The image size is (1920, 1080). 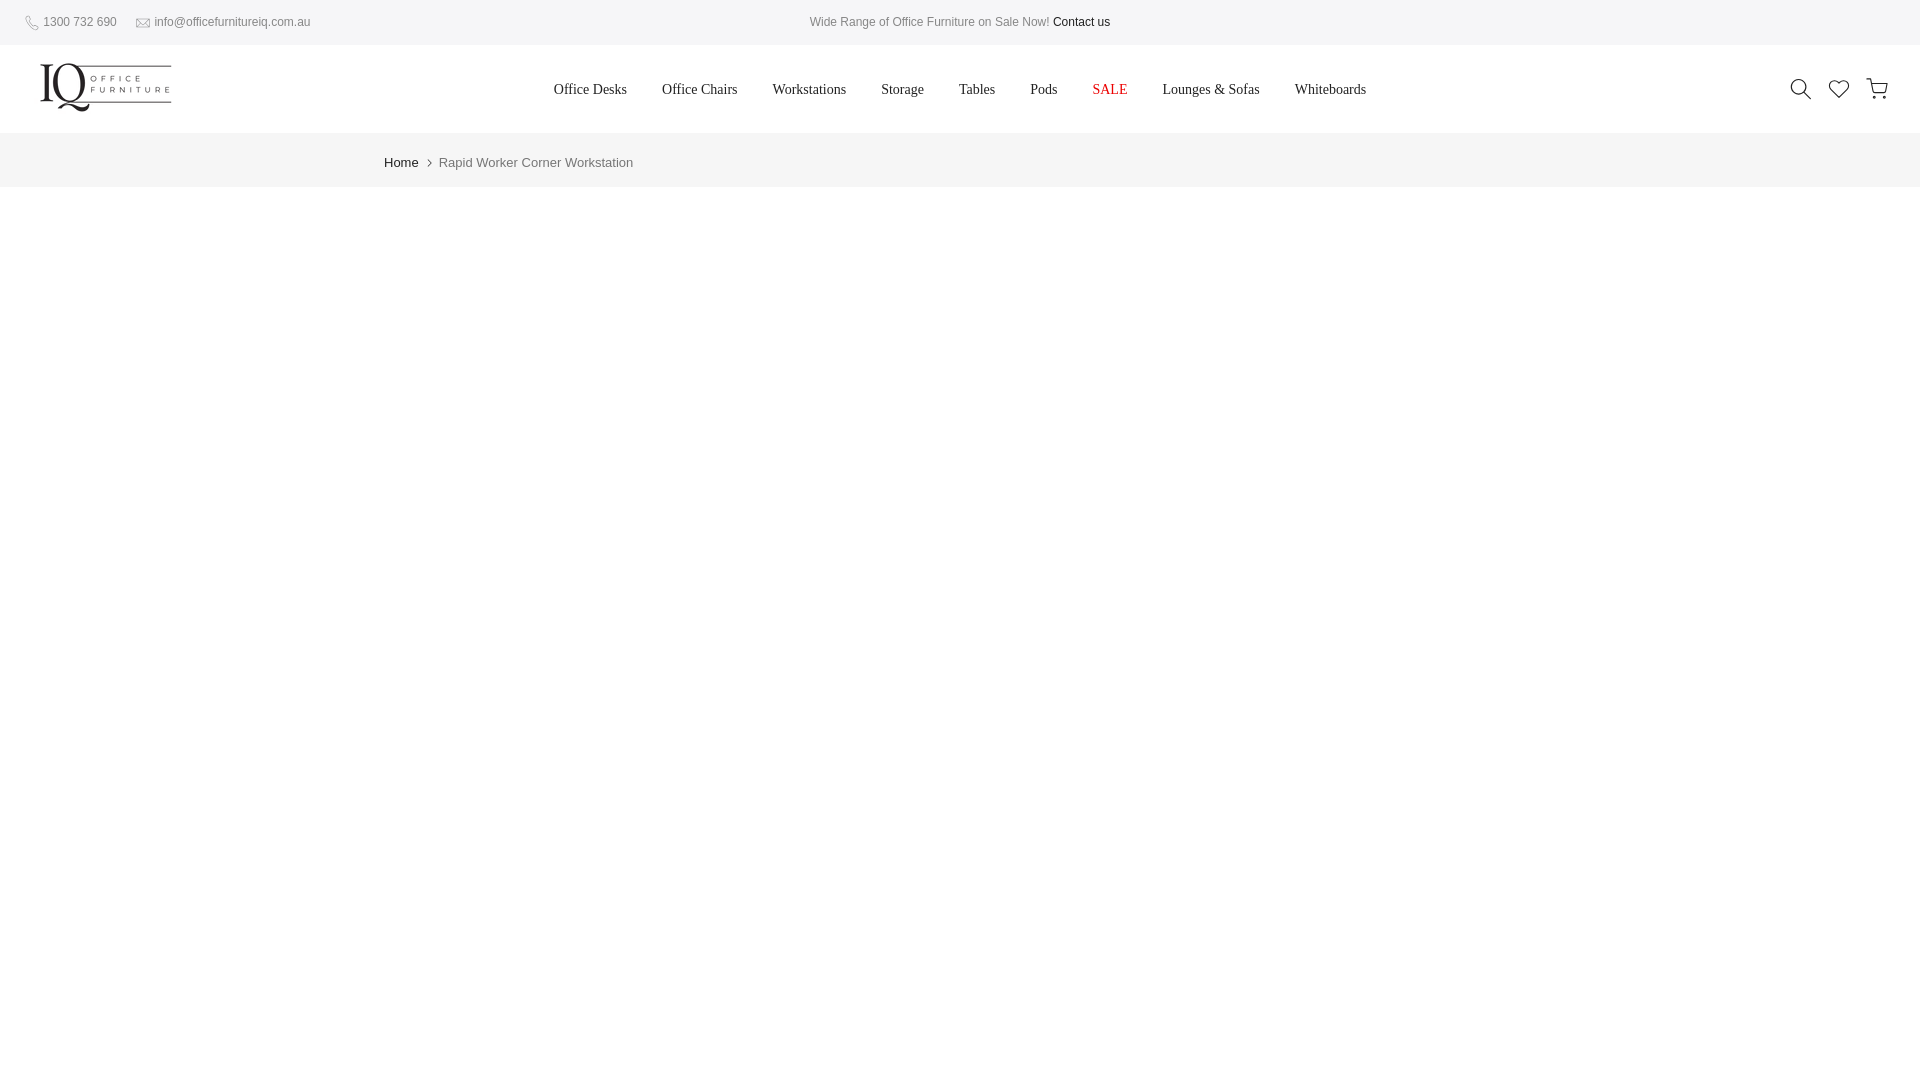 What do you see at coordinates (700, 89) in the screenshot?
I see `Office Chairs` at bounding box center [700, 89].